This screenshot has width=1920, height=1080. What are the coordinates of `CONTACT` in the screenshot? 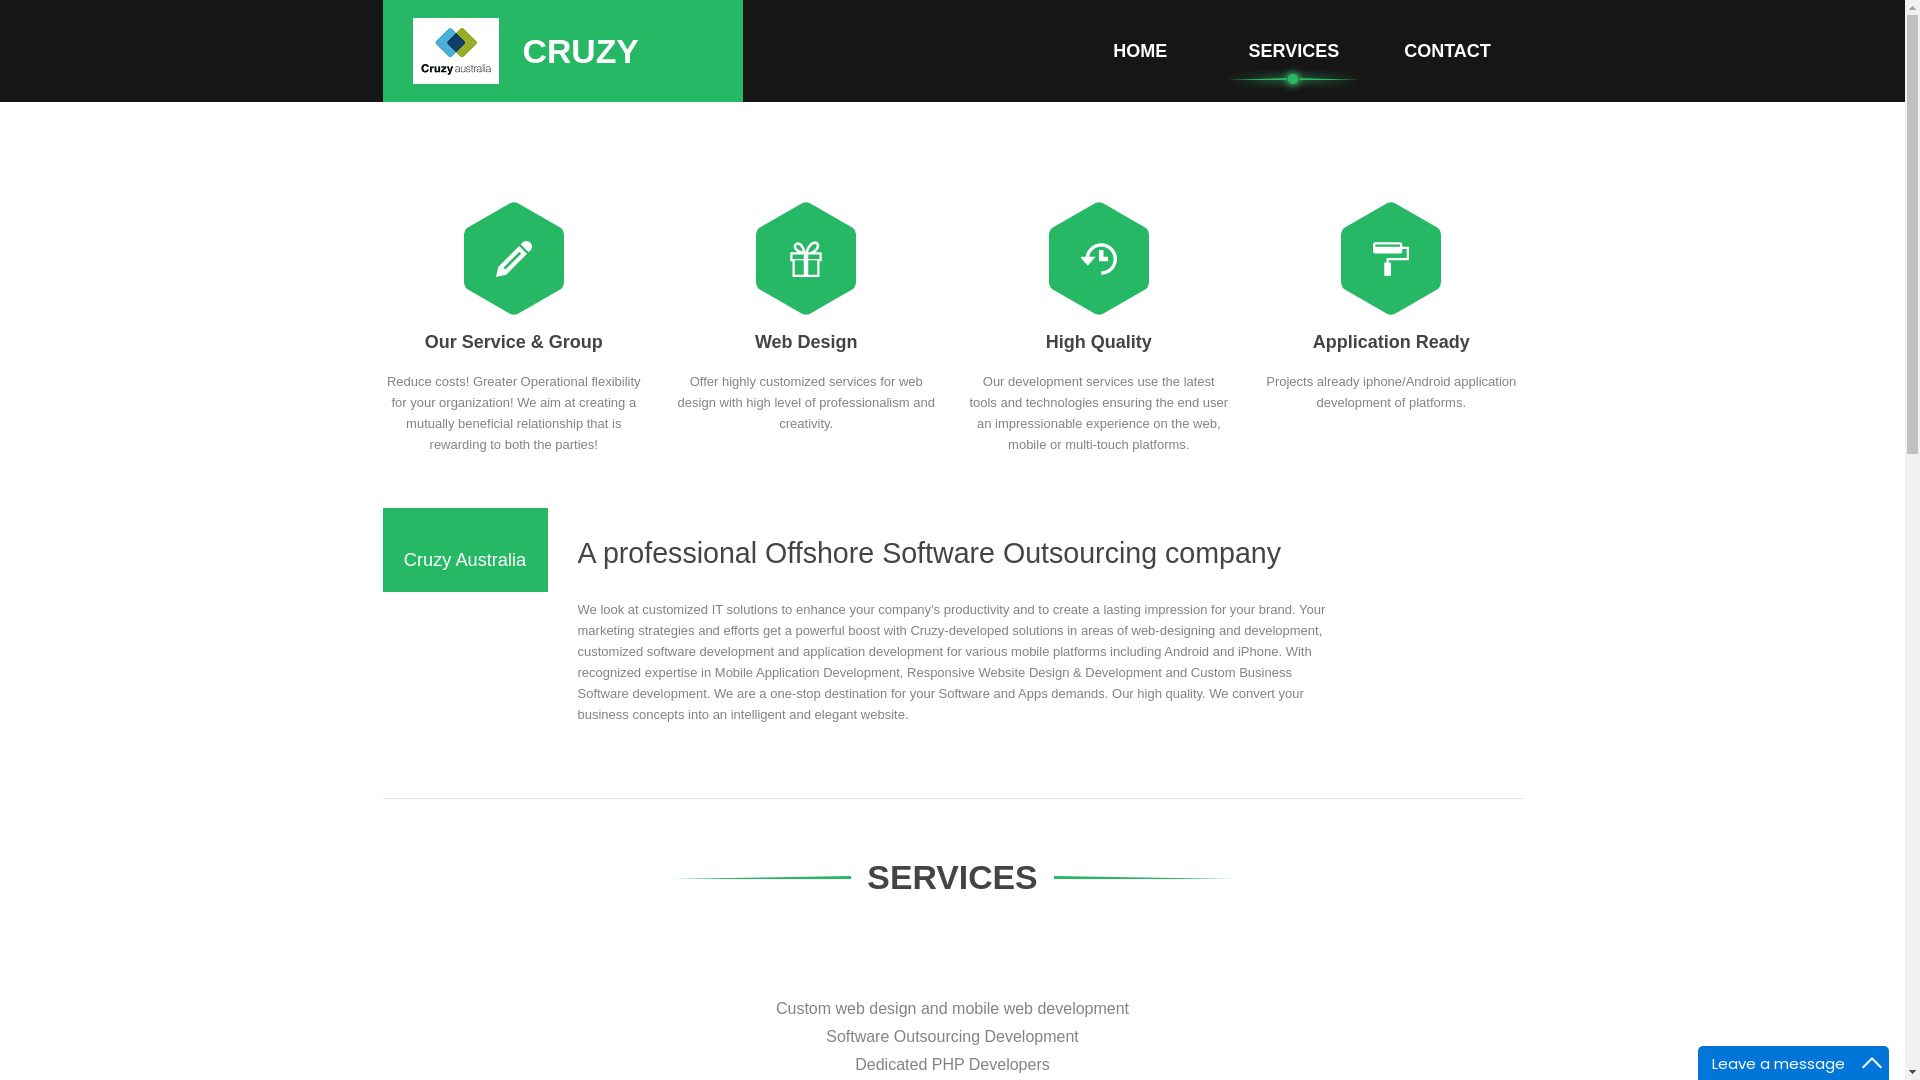 It's located at (1447, 51).